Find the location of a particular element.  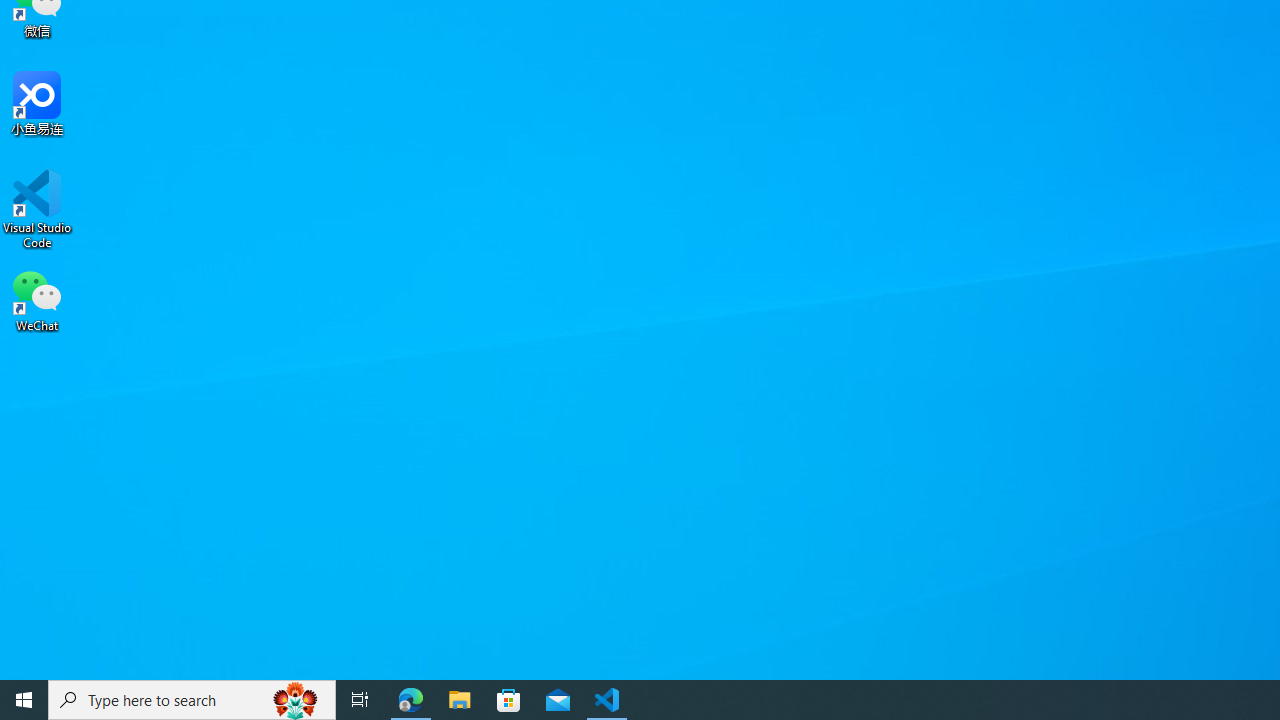

Microsoft Edge - 1 running window is located at coordinates (411, 700).